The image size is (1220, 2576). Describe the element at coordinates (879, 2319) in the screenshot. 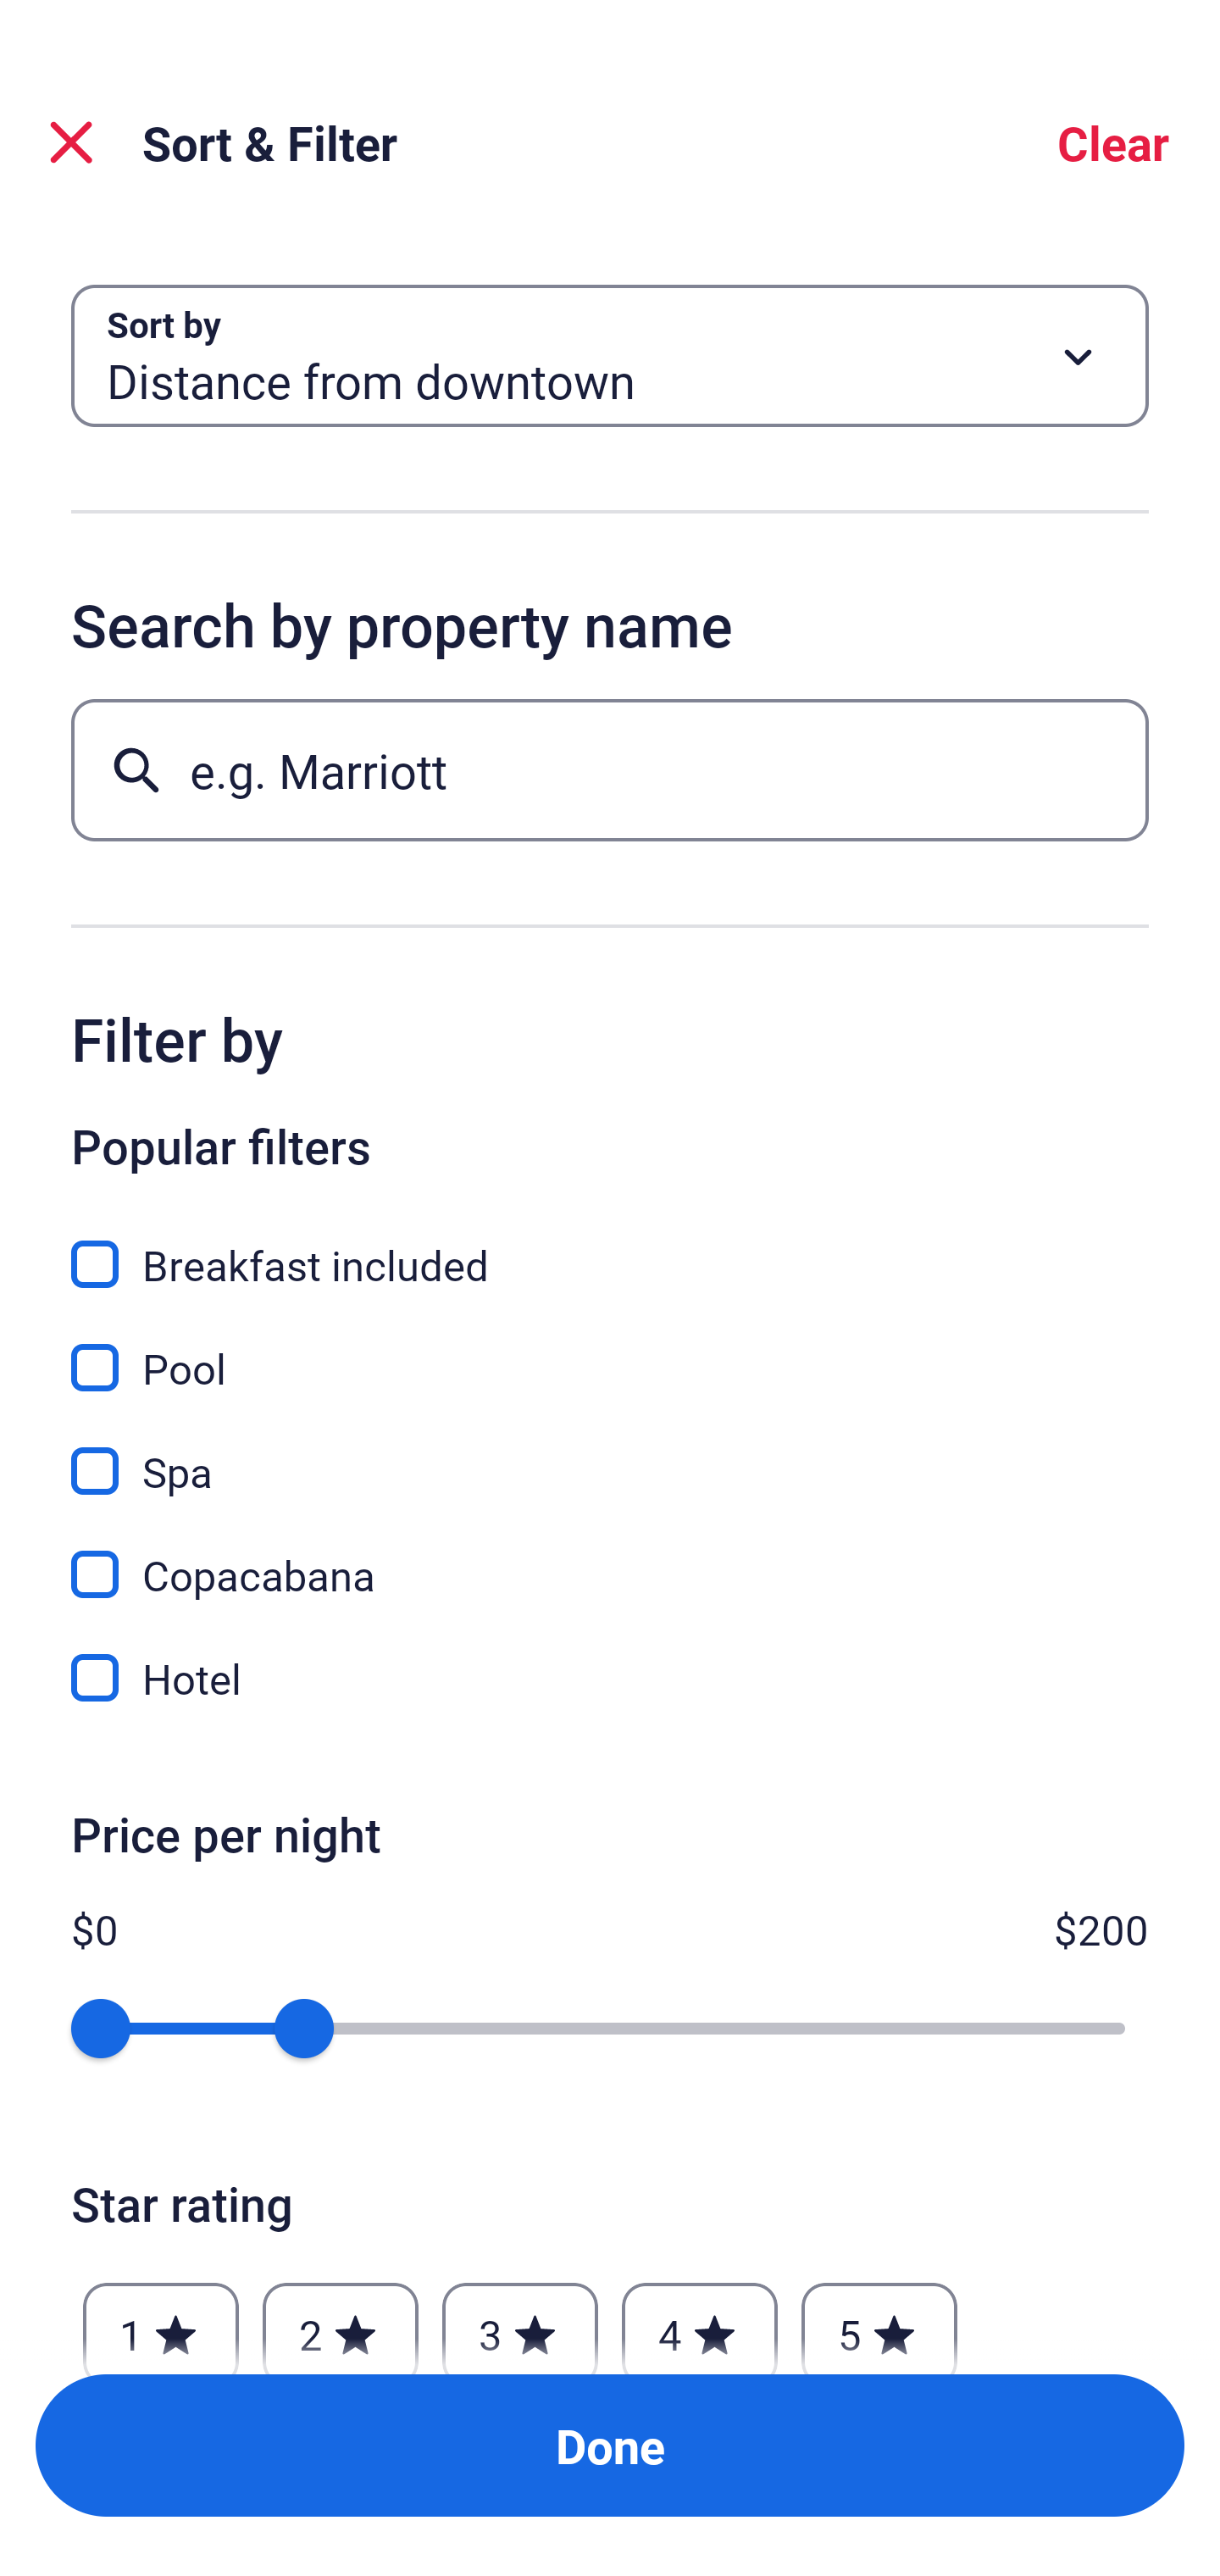

I see `5` at that location.